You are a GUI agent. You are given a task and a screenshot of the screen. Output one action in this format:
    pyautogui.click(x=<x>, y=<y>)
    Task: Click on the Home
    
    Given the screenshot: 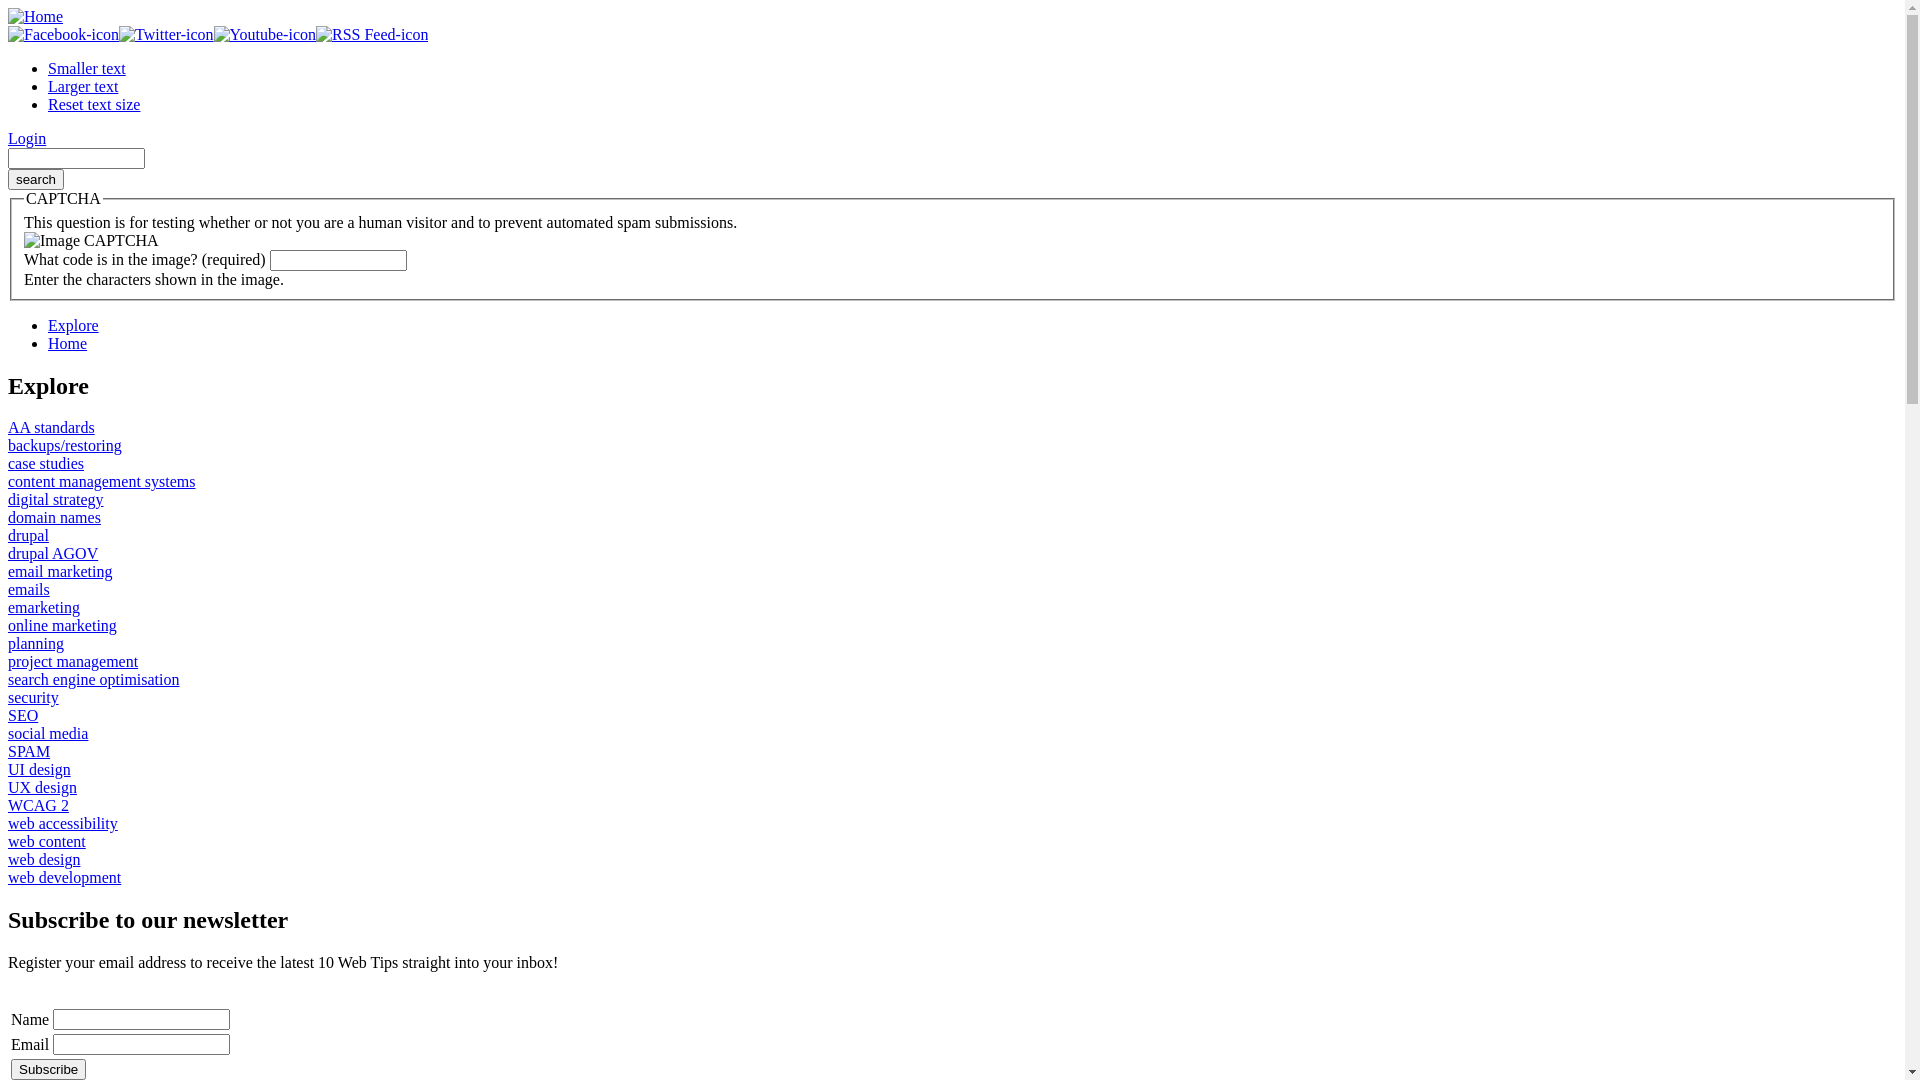 What is the action you would take?
    pyautogui.click(x=36, y=16)
    